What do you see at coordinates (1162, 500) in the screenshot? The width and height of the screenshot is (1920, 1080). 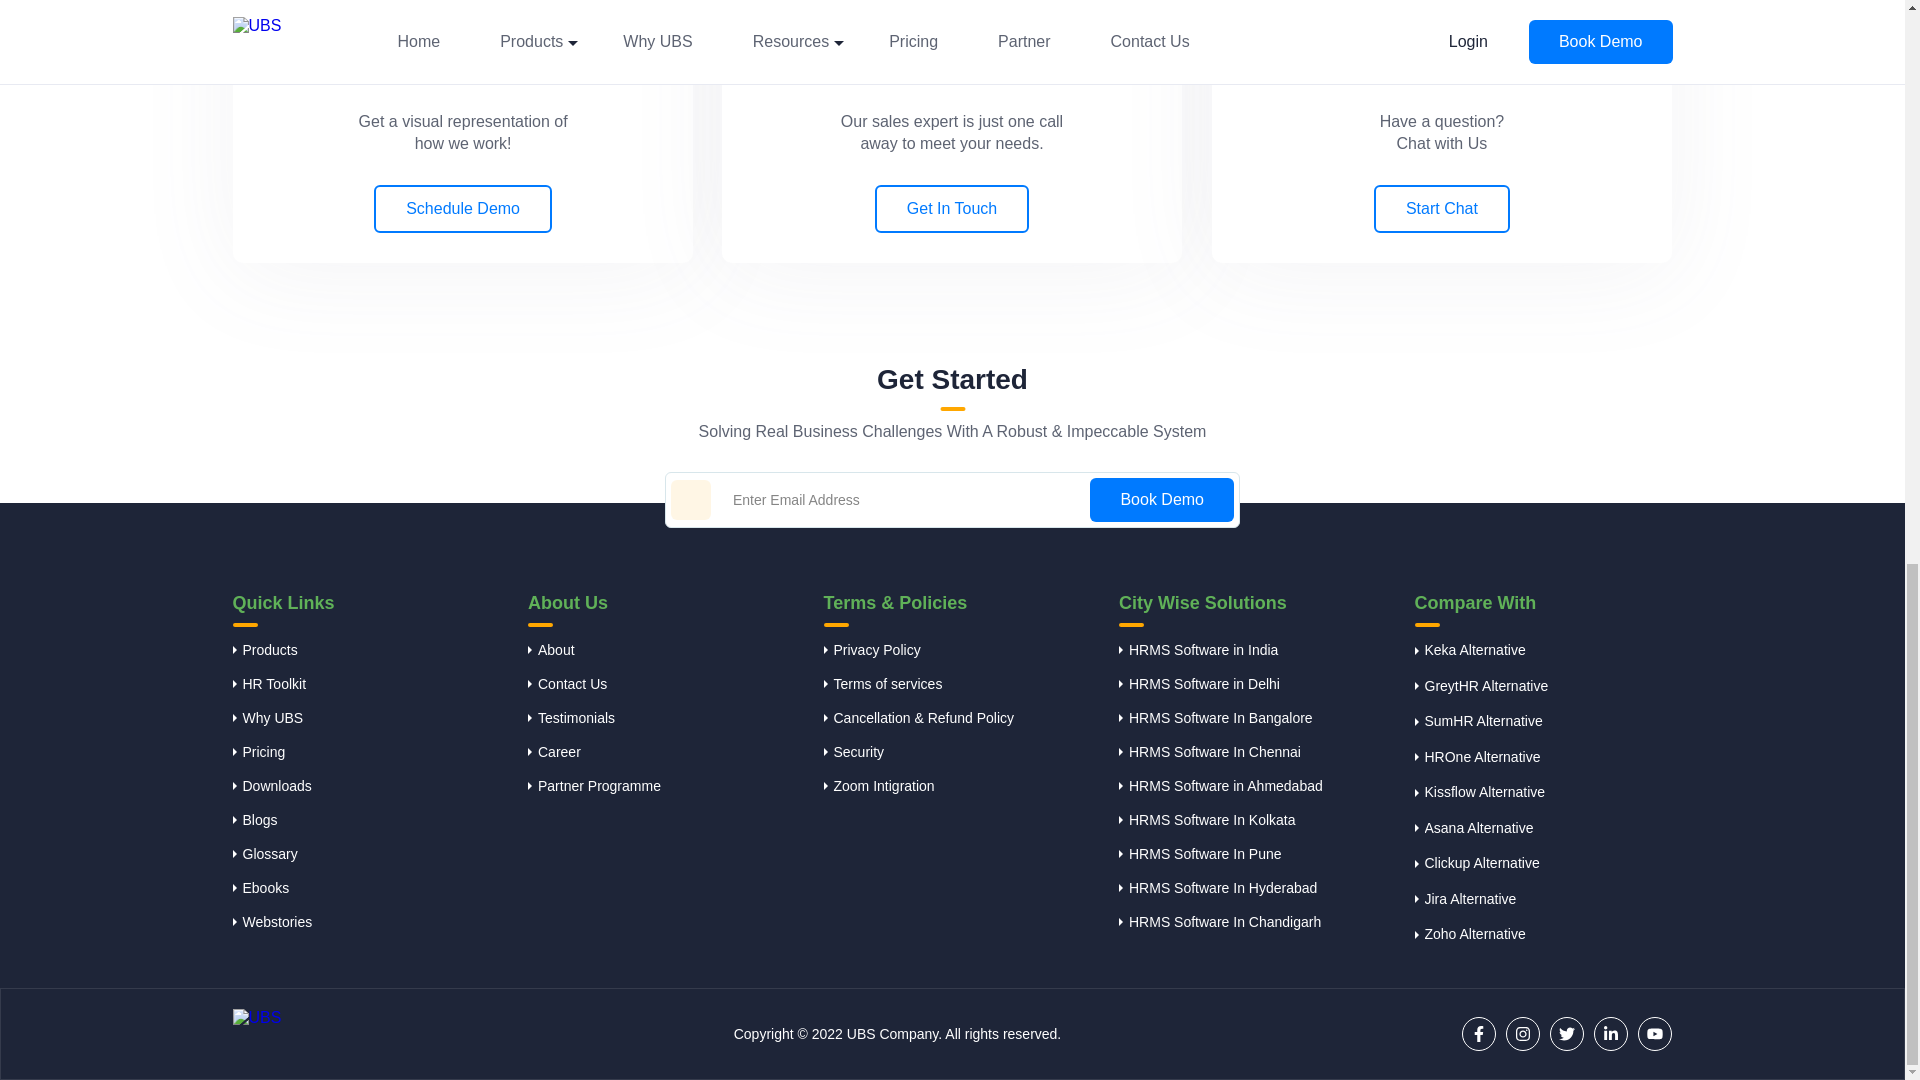 I see `Book Demo` at bounding box center [1162, 500].